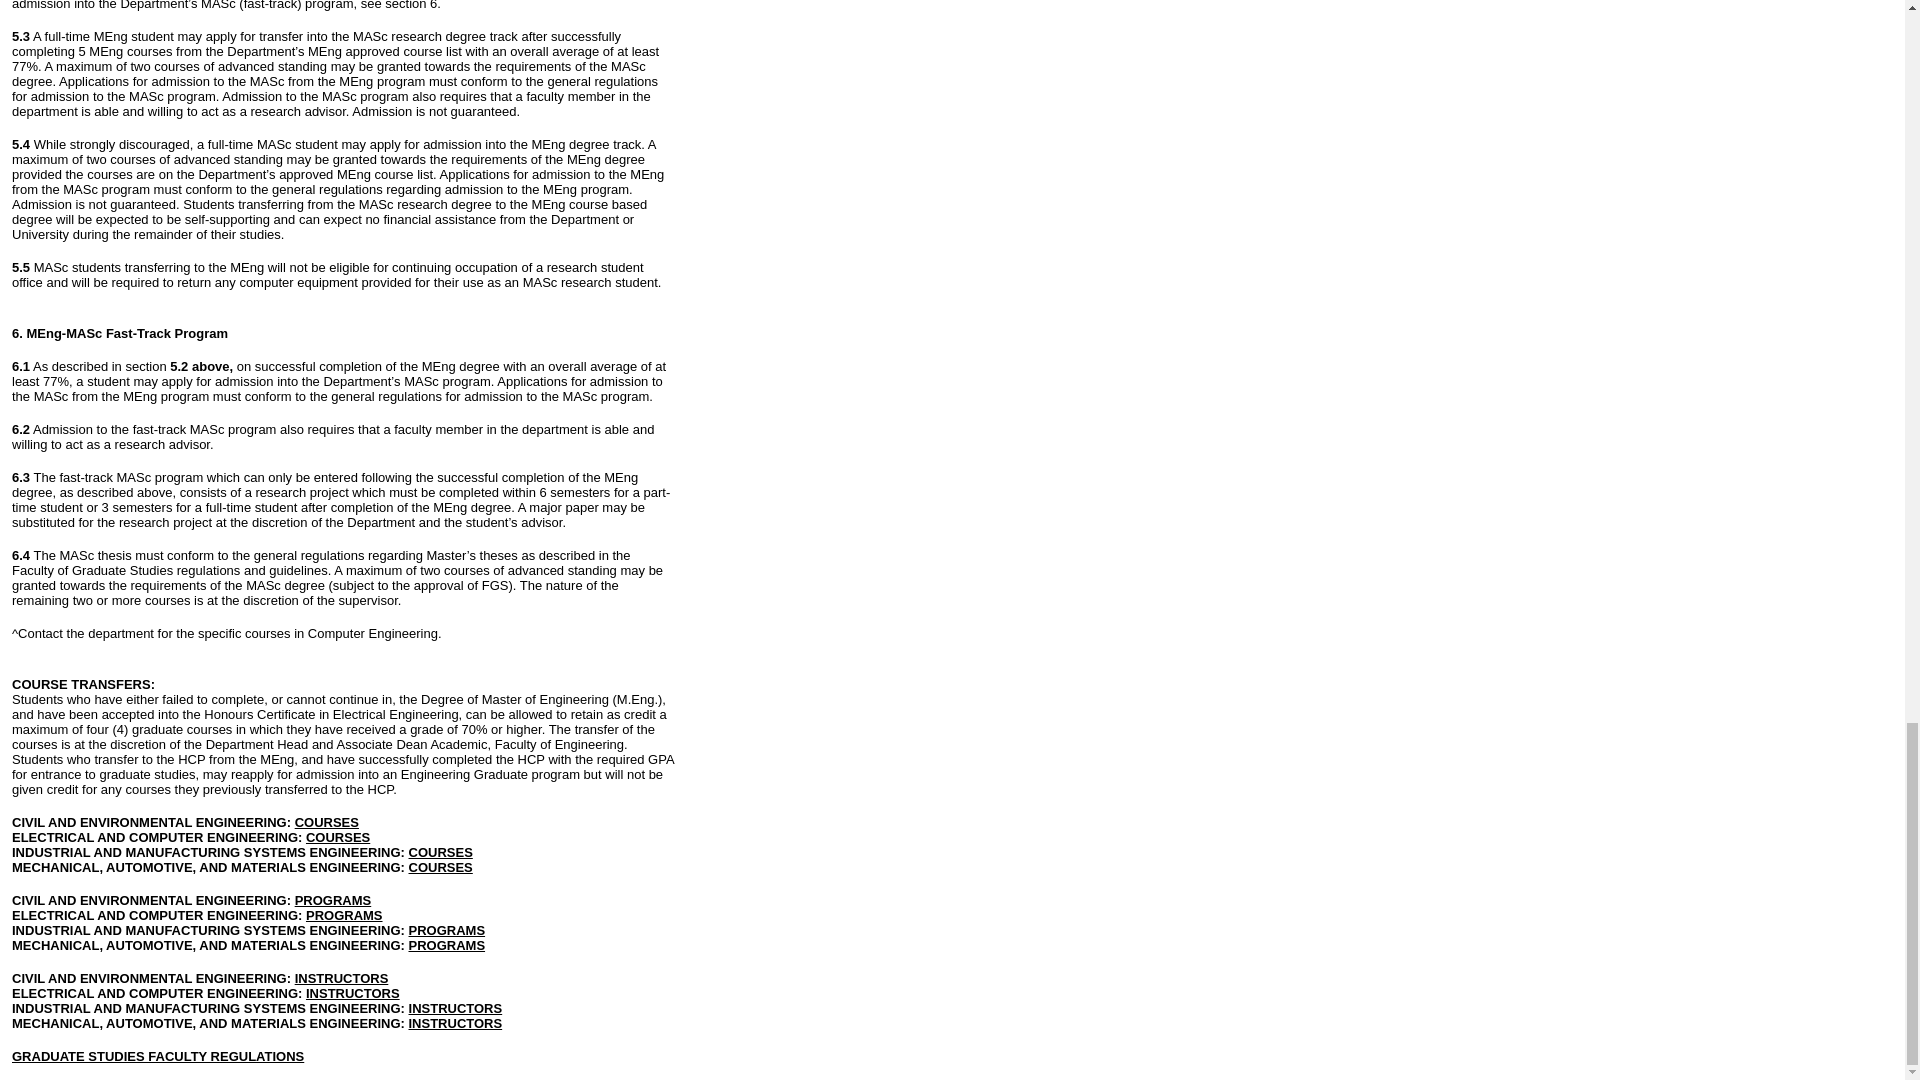 This screenshot has height=1080, width=1920. I want to click on INSTRUCTORS, so click(454, 1022).